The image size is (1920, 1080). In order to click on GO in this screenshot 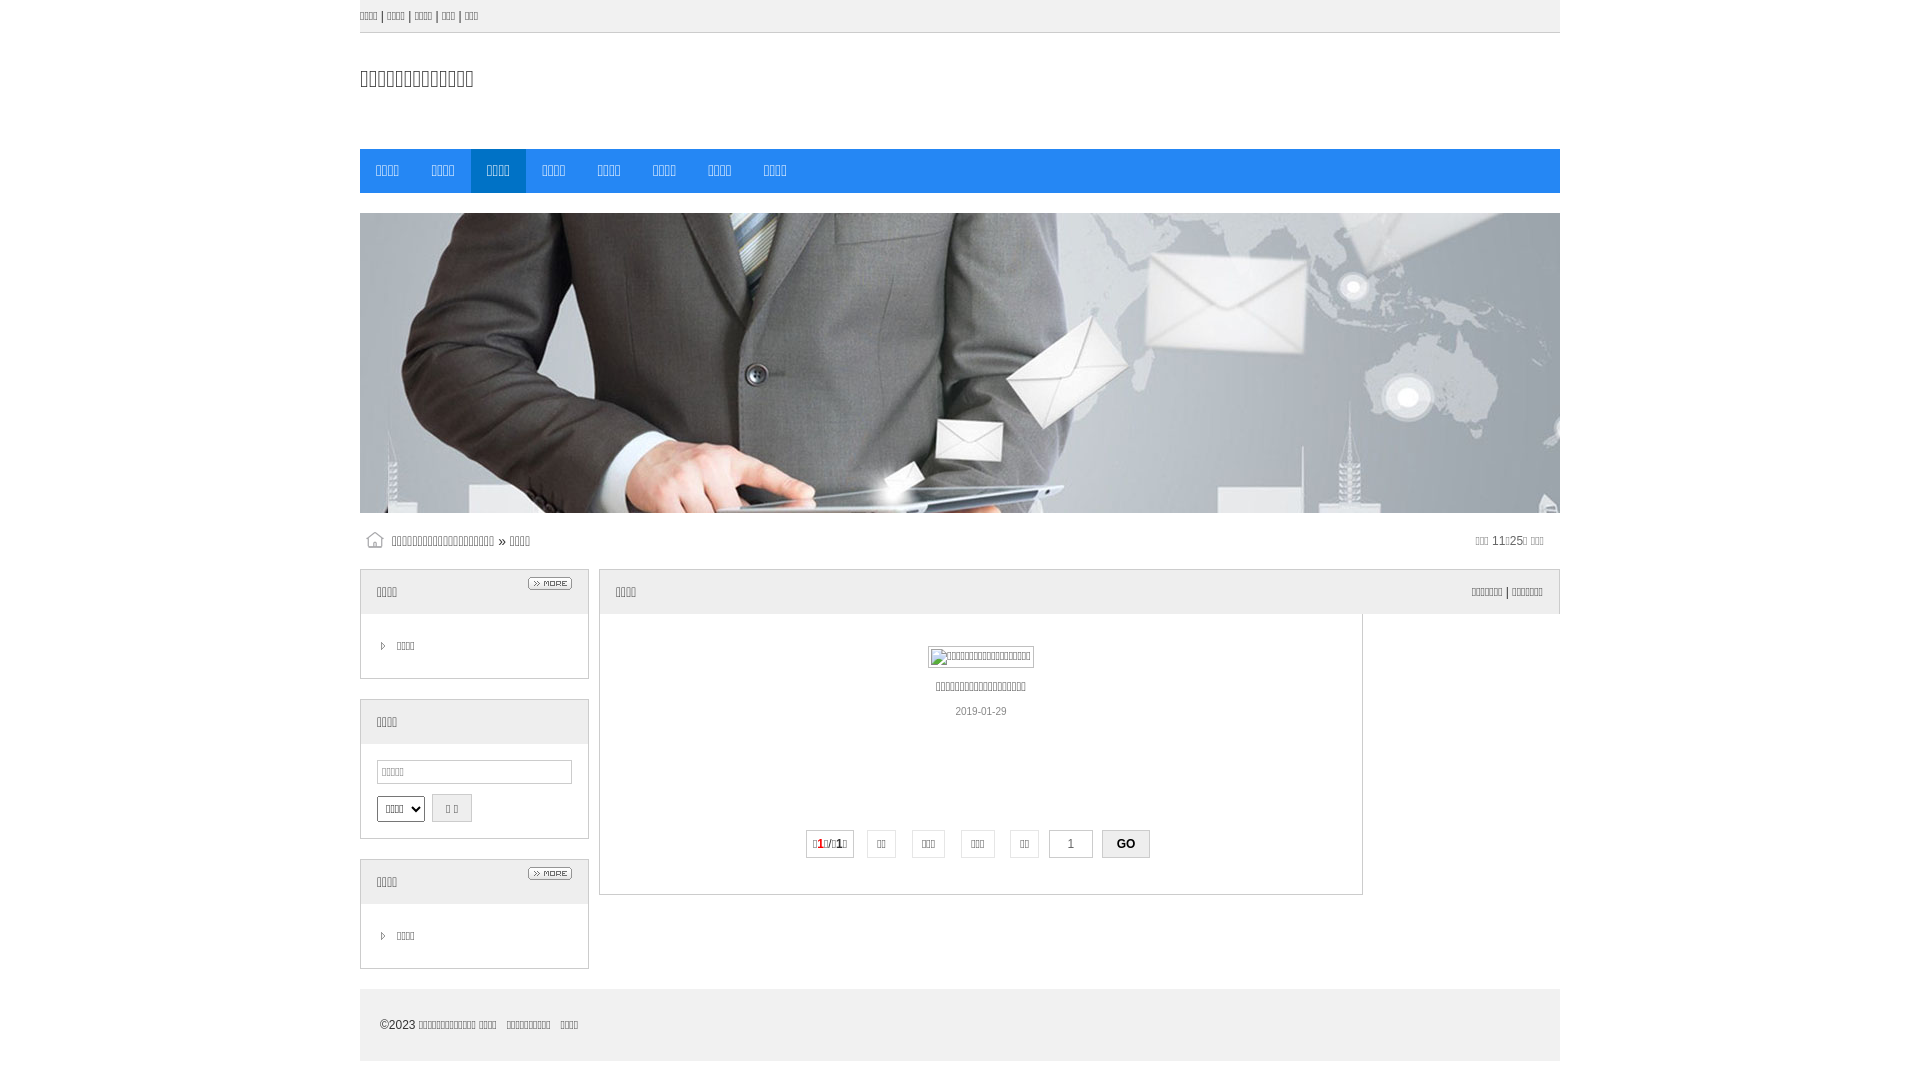, I will do `click(1126, 844)`.